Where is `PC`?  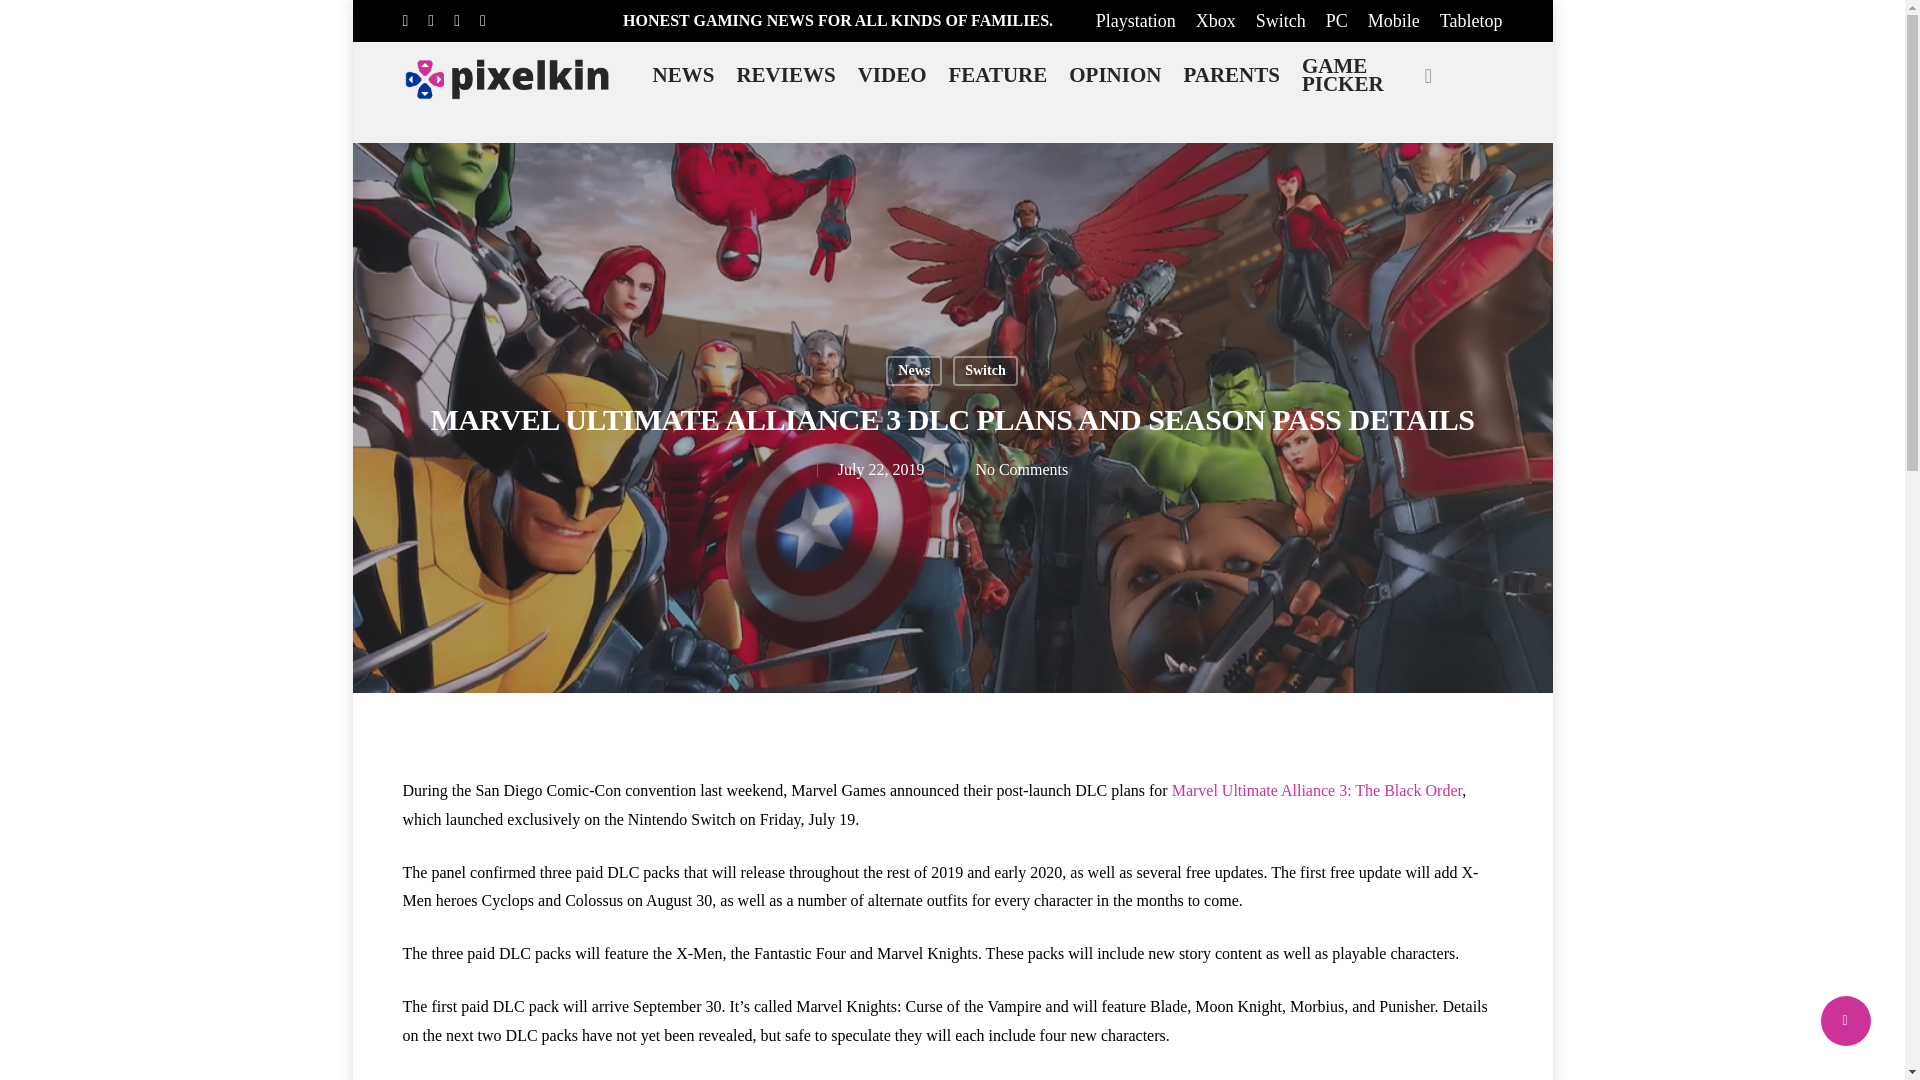
PC is located at coordinates (1336, 20).